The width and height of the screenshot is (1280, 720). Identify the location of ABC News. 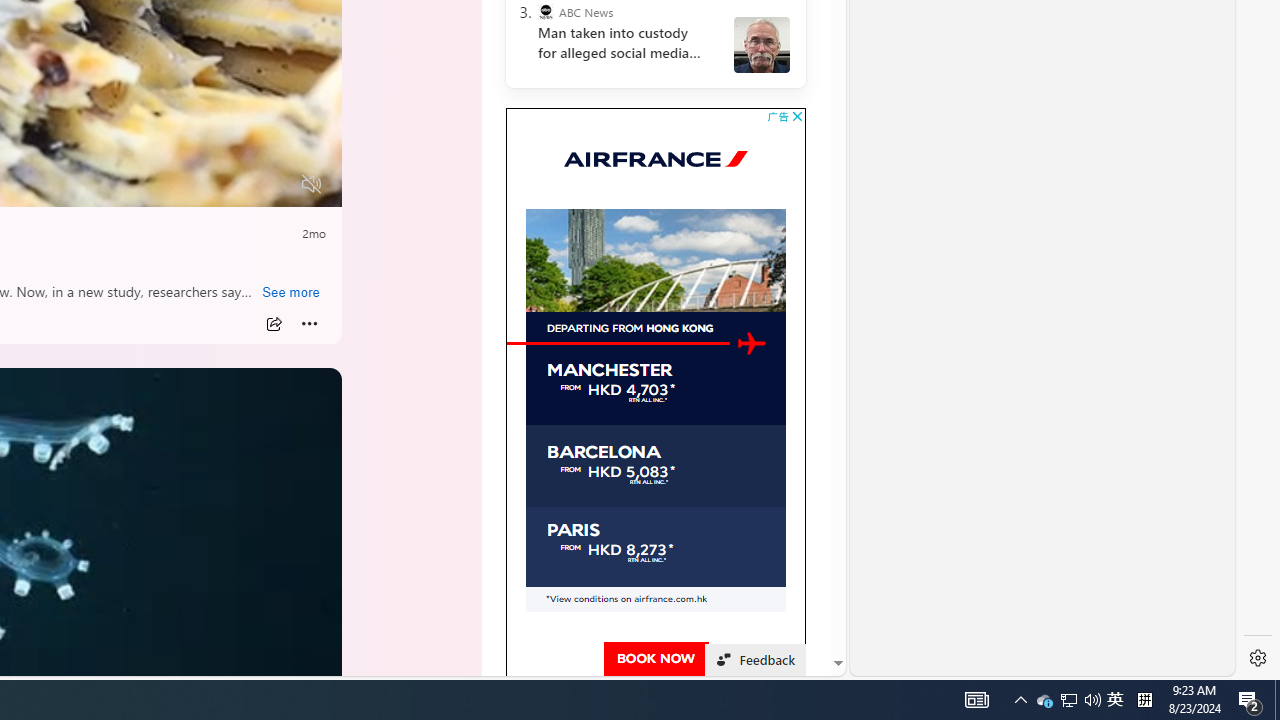
(546, 12).